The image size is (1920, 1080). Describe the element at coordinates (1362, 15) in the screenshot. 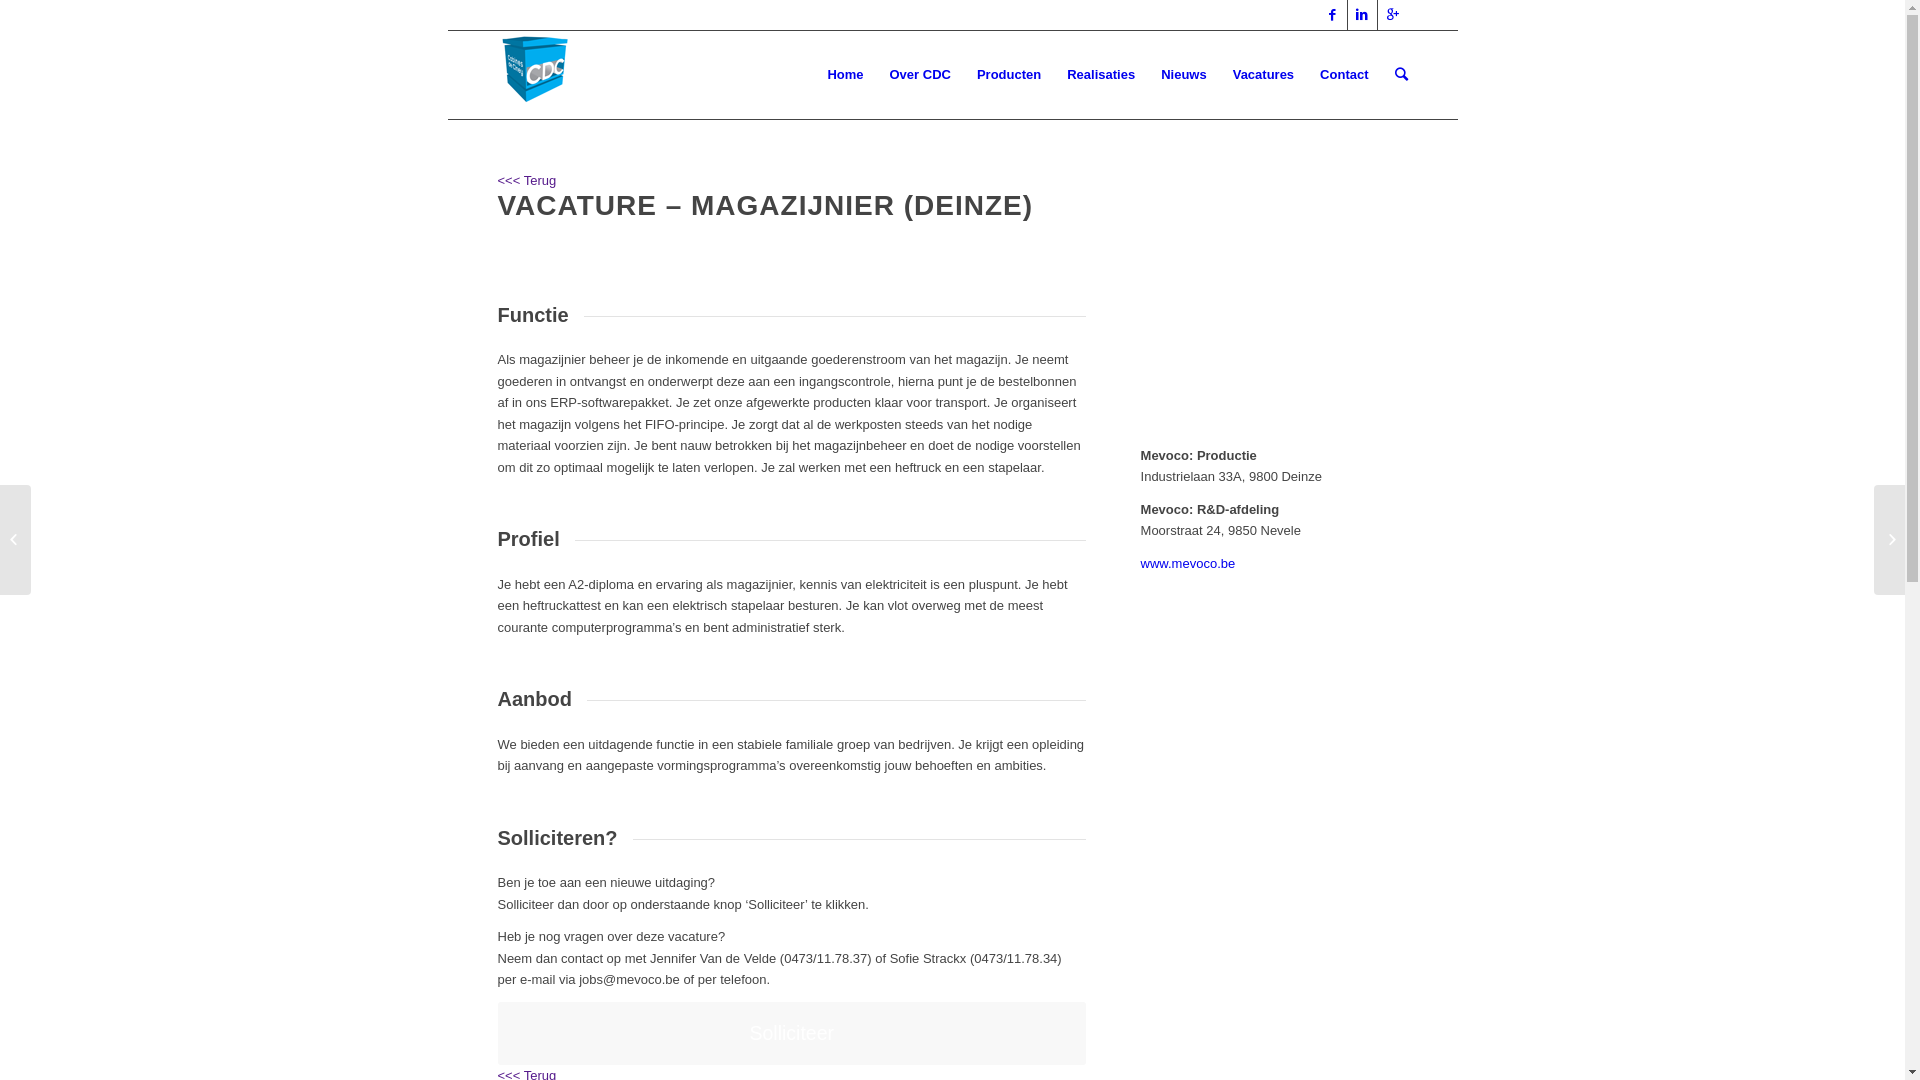

I see `Linkedin` at that location.